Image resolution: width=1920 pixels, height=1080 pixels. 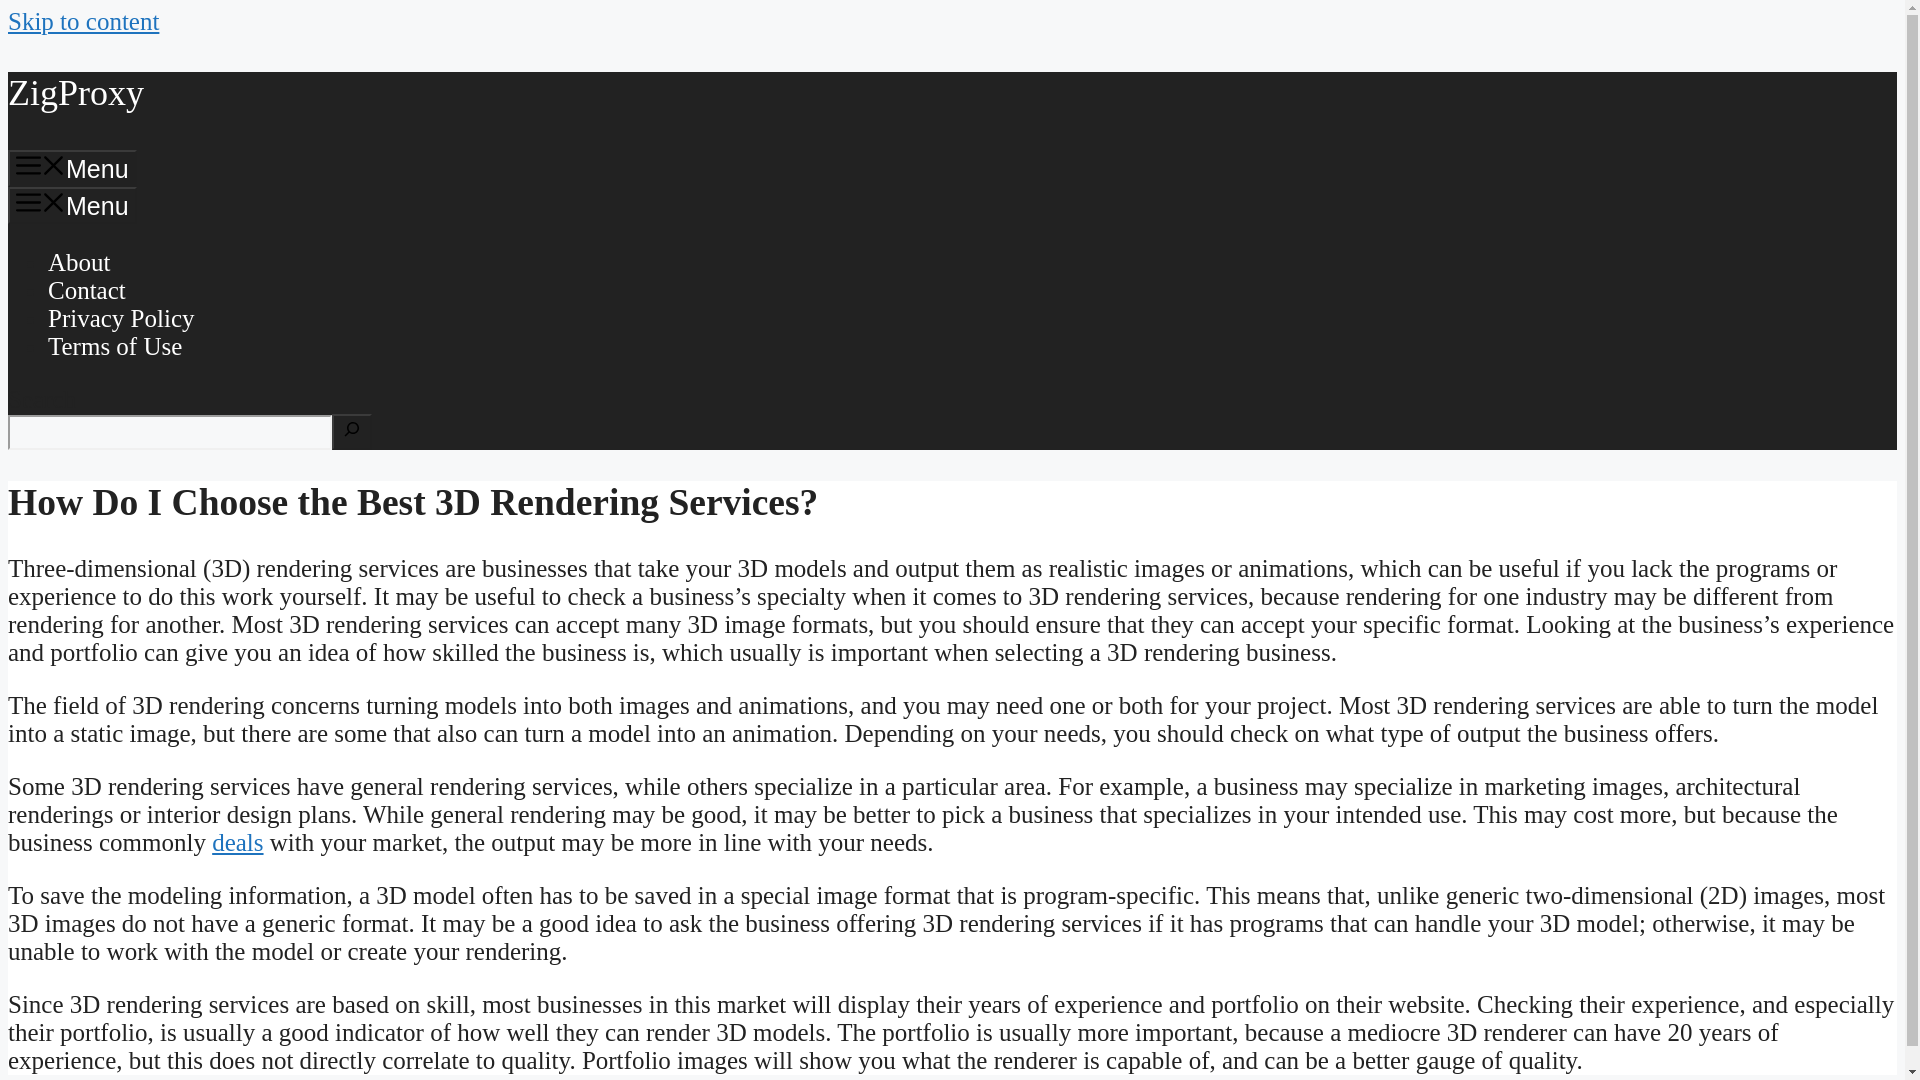 What do you see at coordinates (80, 262) in the screenshot?
I see `About` at bounding box center [80, 262].